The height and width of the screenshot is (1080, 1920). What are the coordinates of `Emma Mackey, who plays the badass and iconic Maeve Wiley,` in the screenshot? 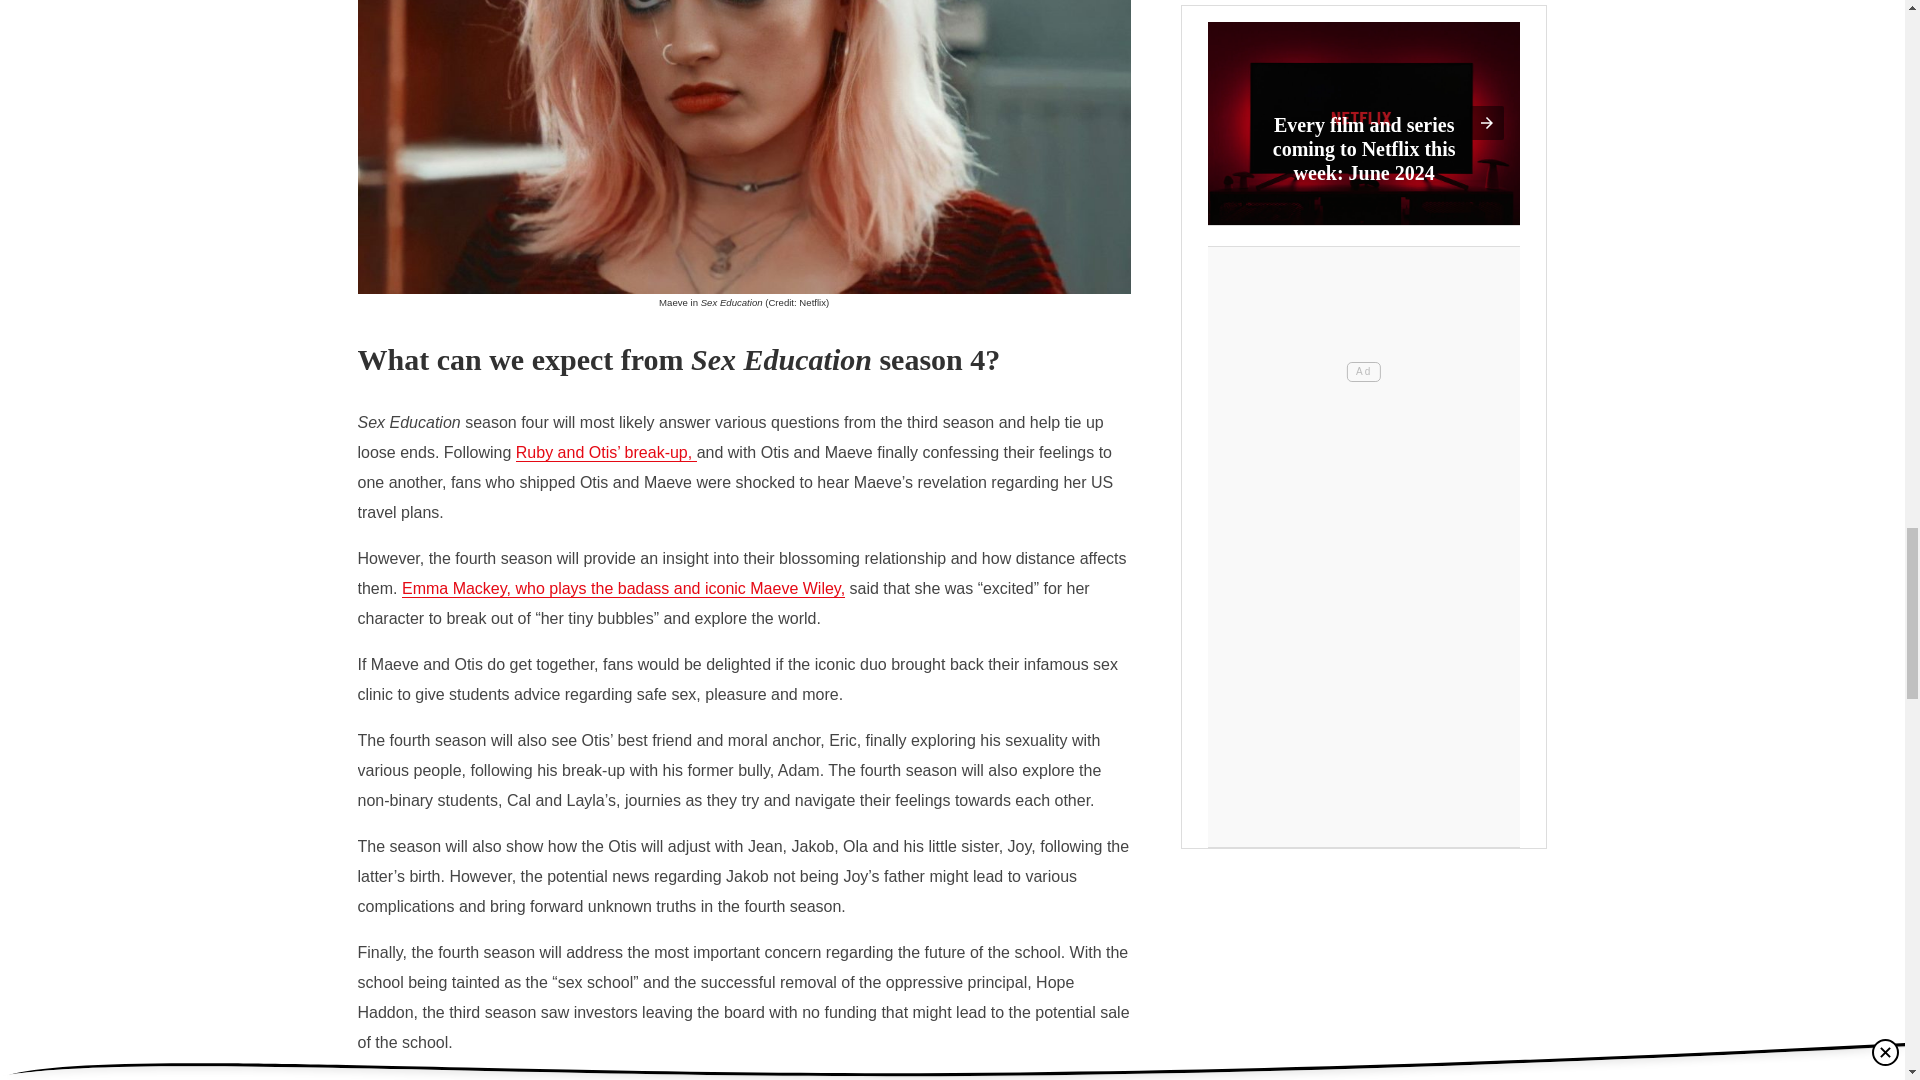 It's located at (622, 588).